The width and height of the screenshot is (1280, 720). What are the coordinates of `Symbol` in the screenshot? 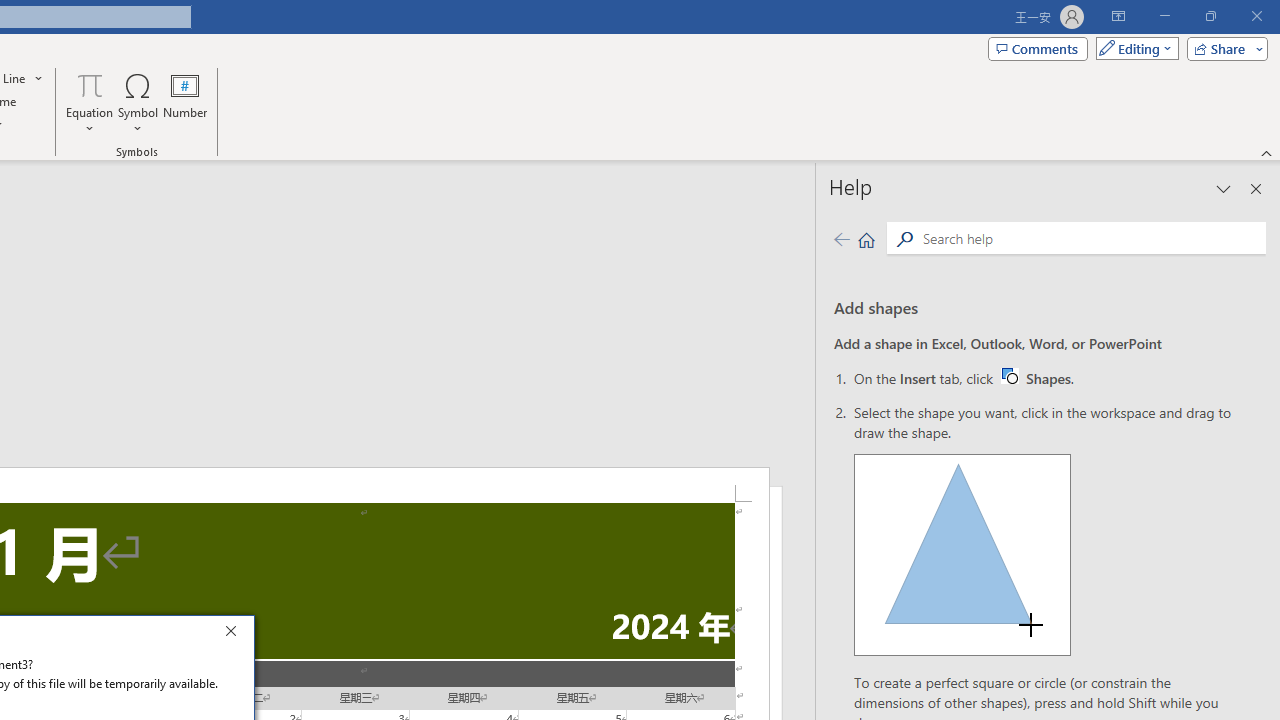 It's located at (138, 102).